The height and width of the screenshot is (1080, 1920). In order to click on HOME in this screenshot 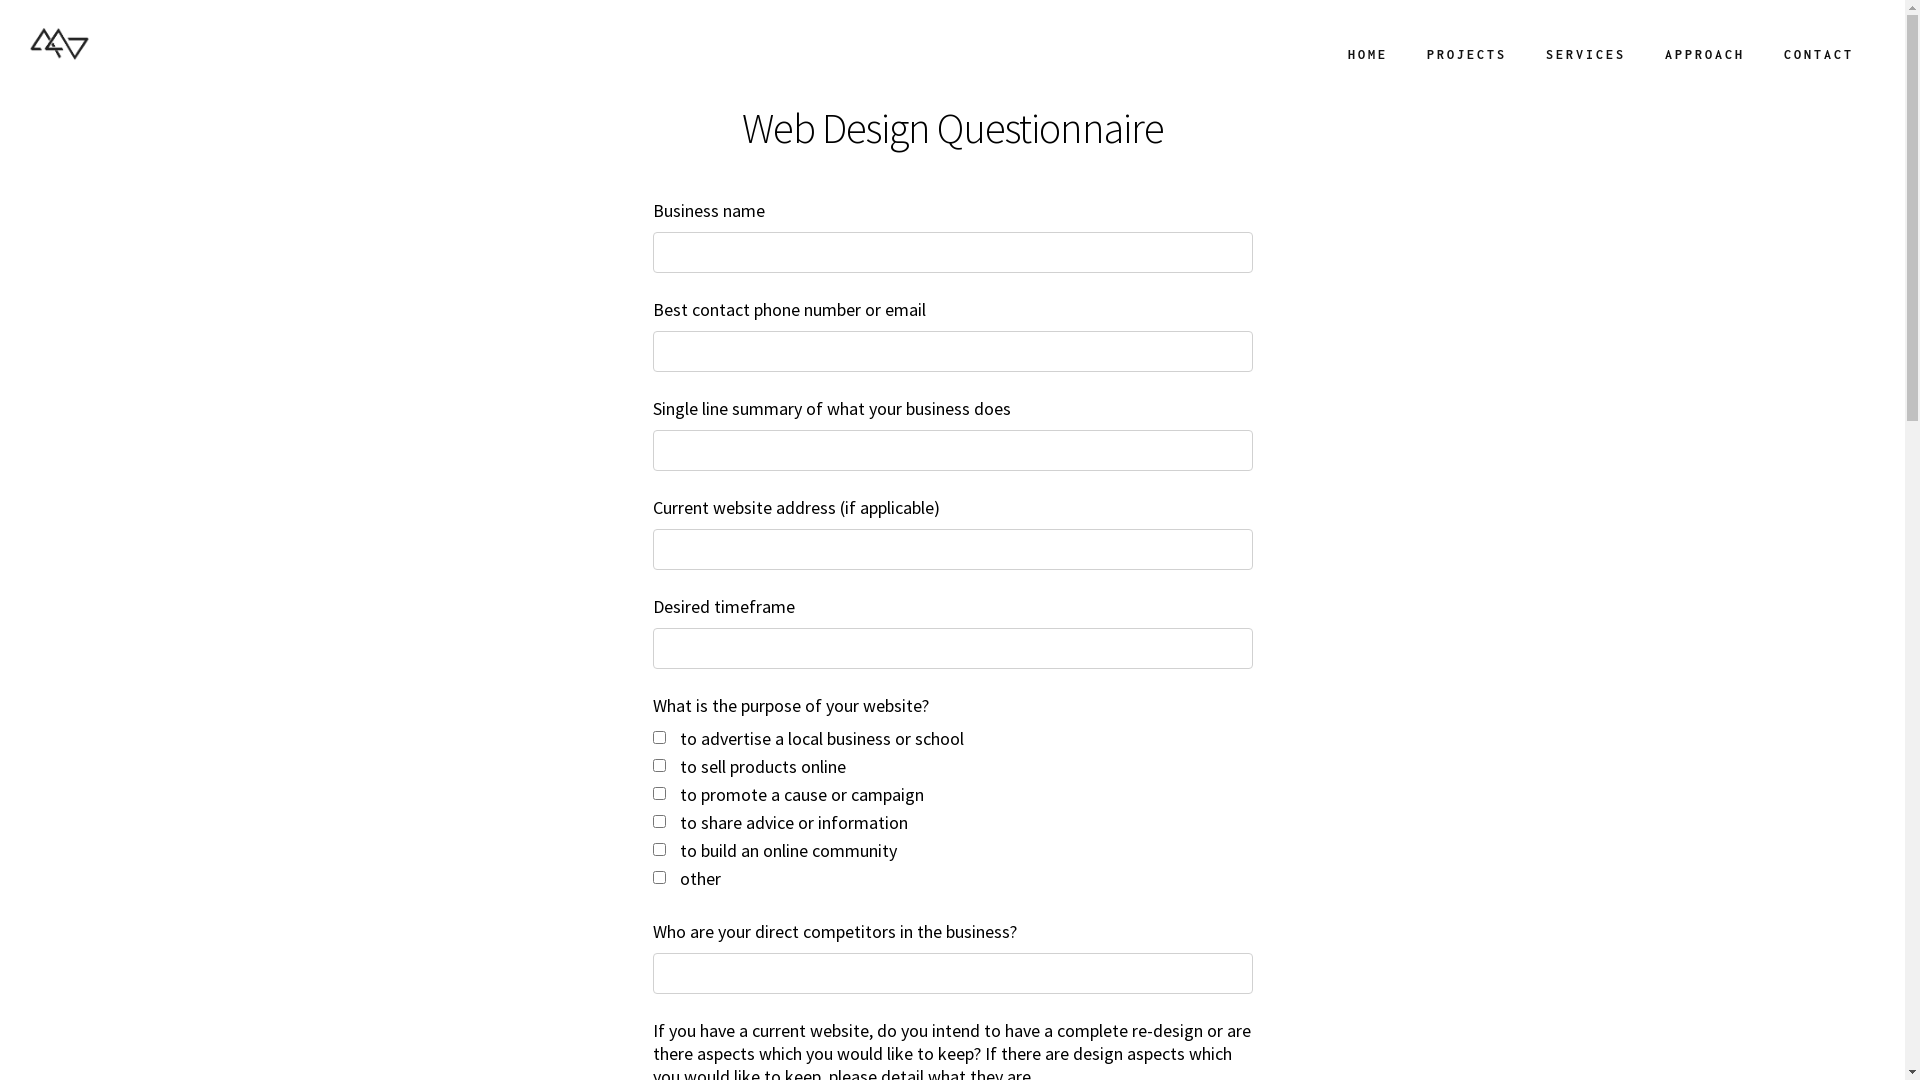, I will do `click(1366, 55)`.